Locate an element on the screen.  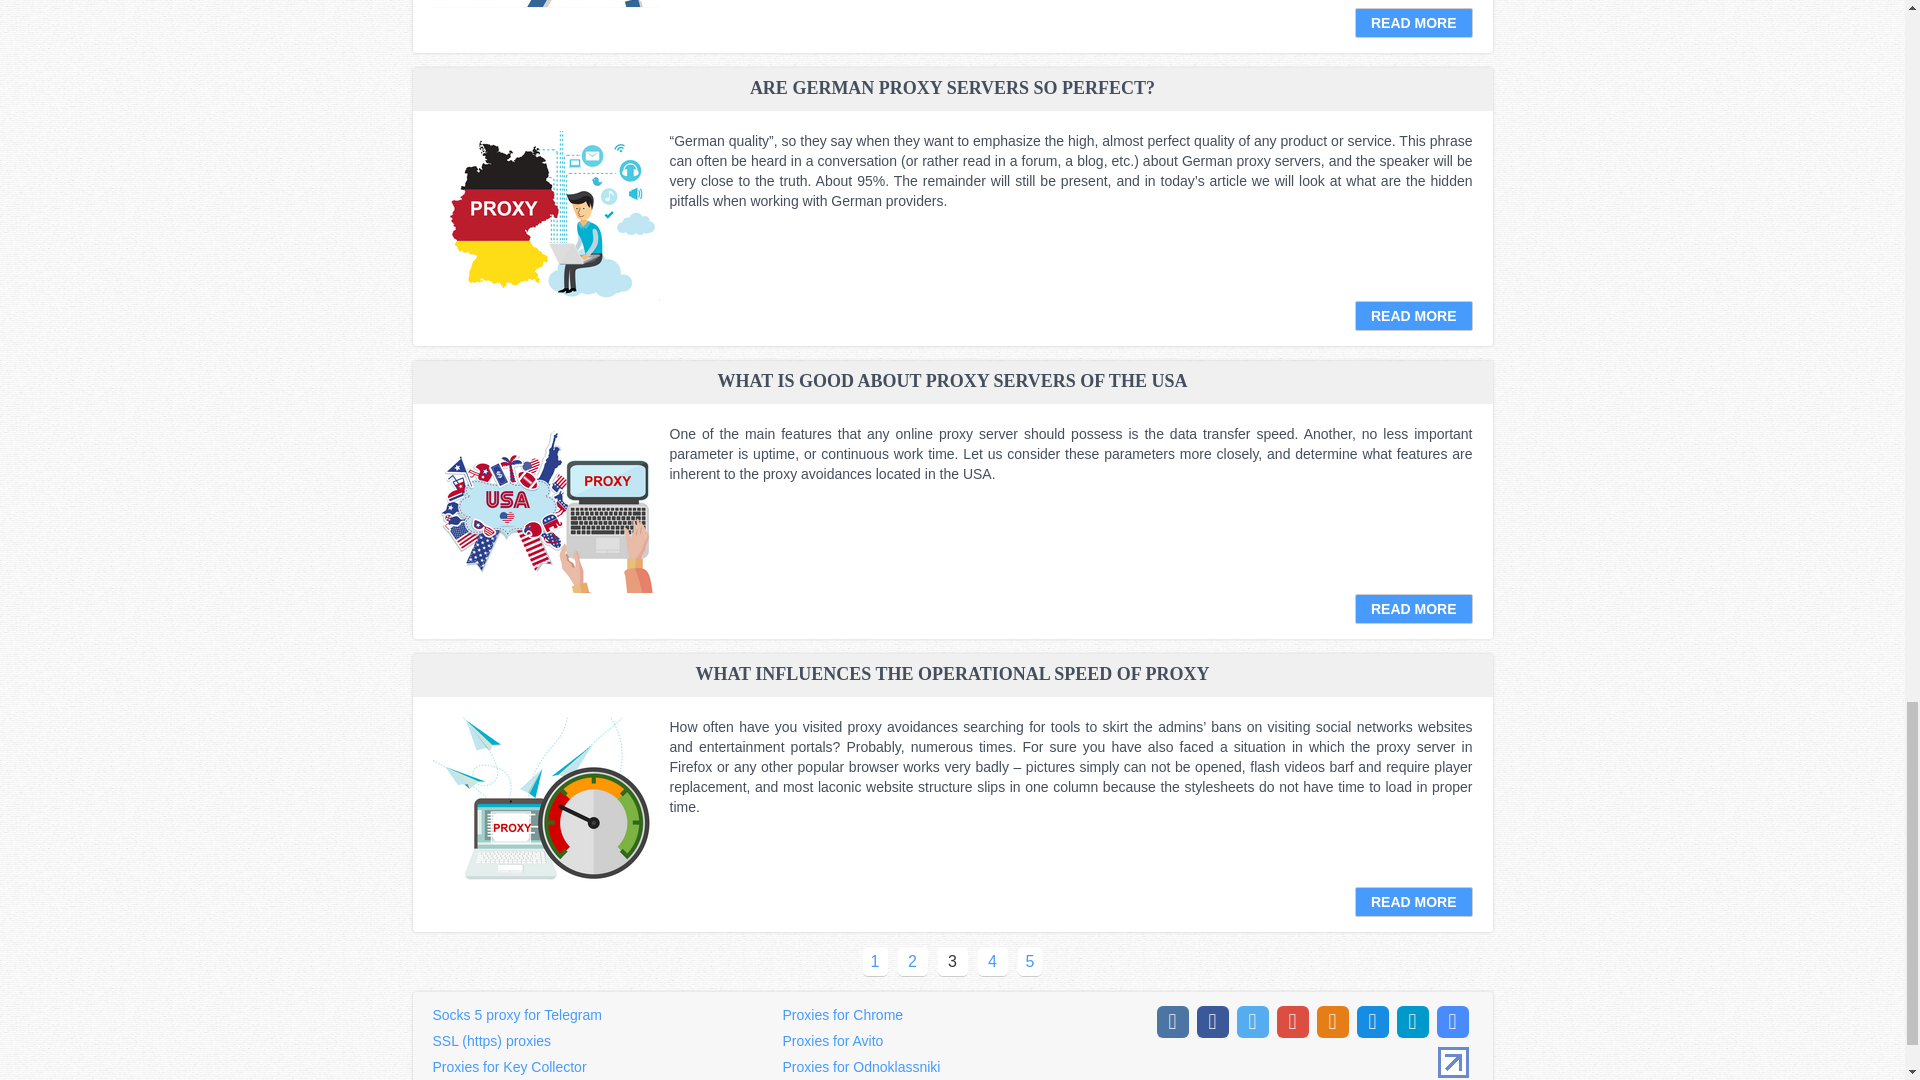
Advantages and disadvantages of Russian proxy servers is located at coordinates (545, 4).